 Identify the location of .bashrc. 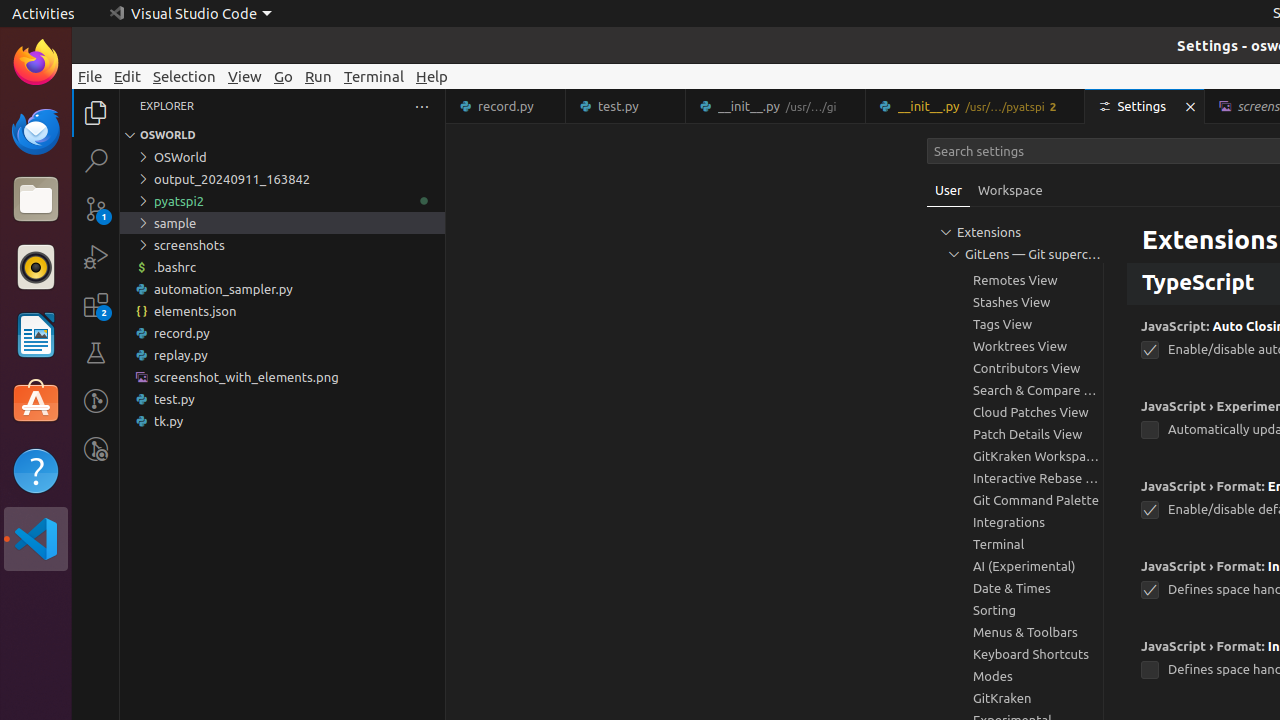
(282, 267).